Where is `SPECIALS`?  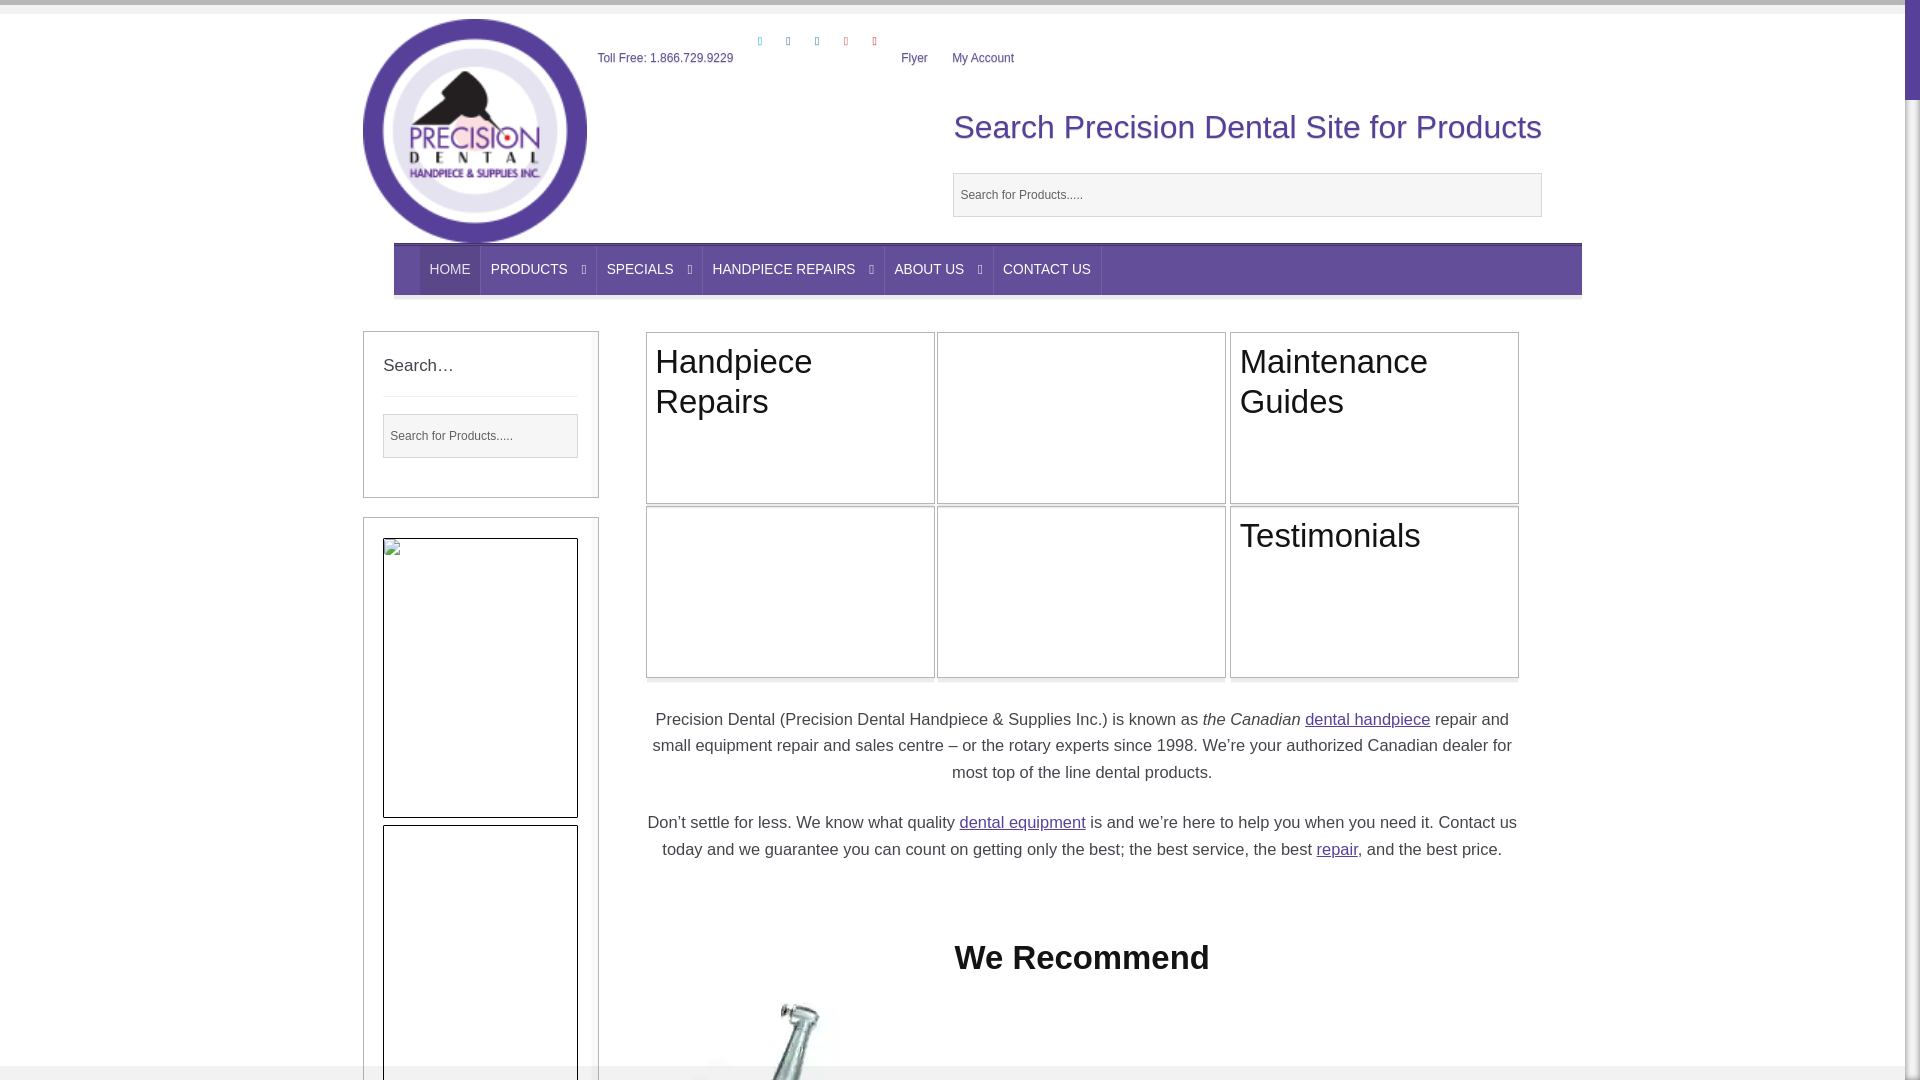
SPECIALS is located at coordinates (650, 270).